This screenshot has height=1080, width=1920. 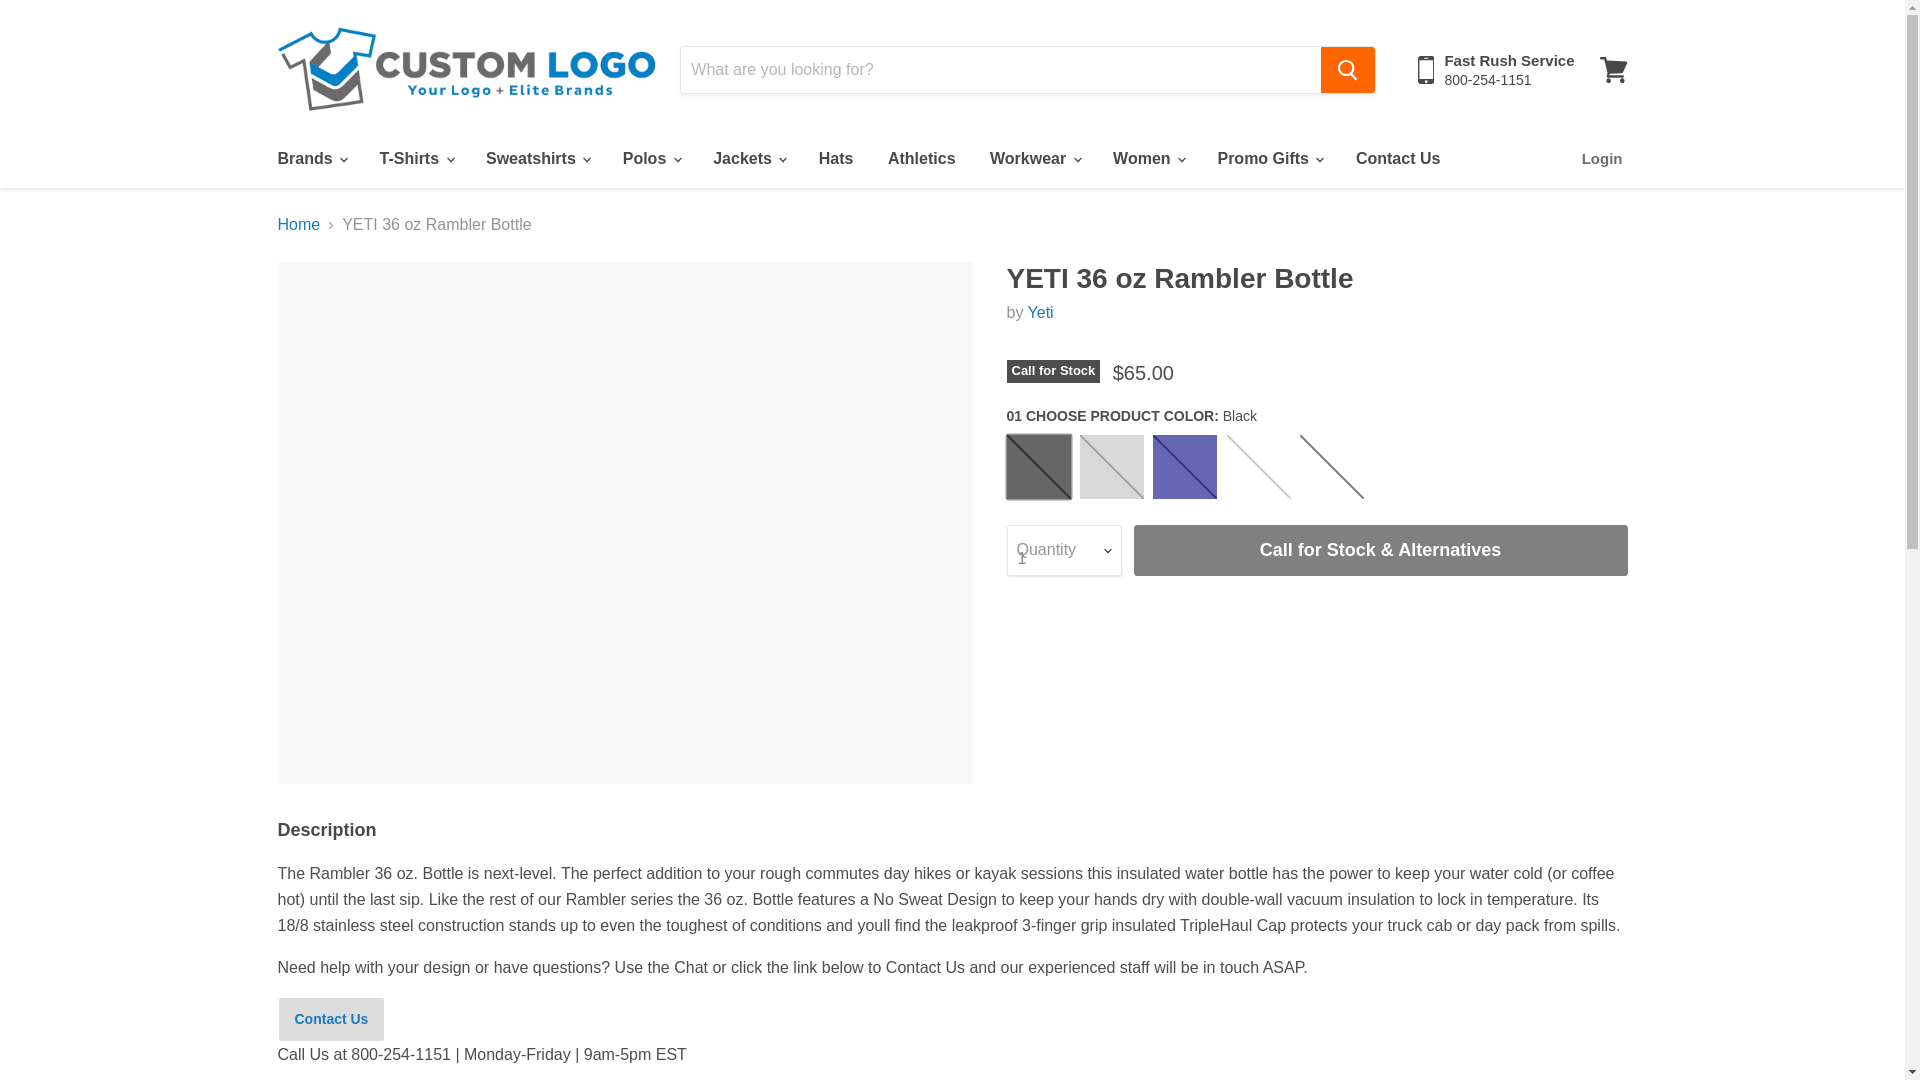 I want to click on Jackets, so click(x=748, y=159).